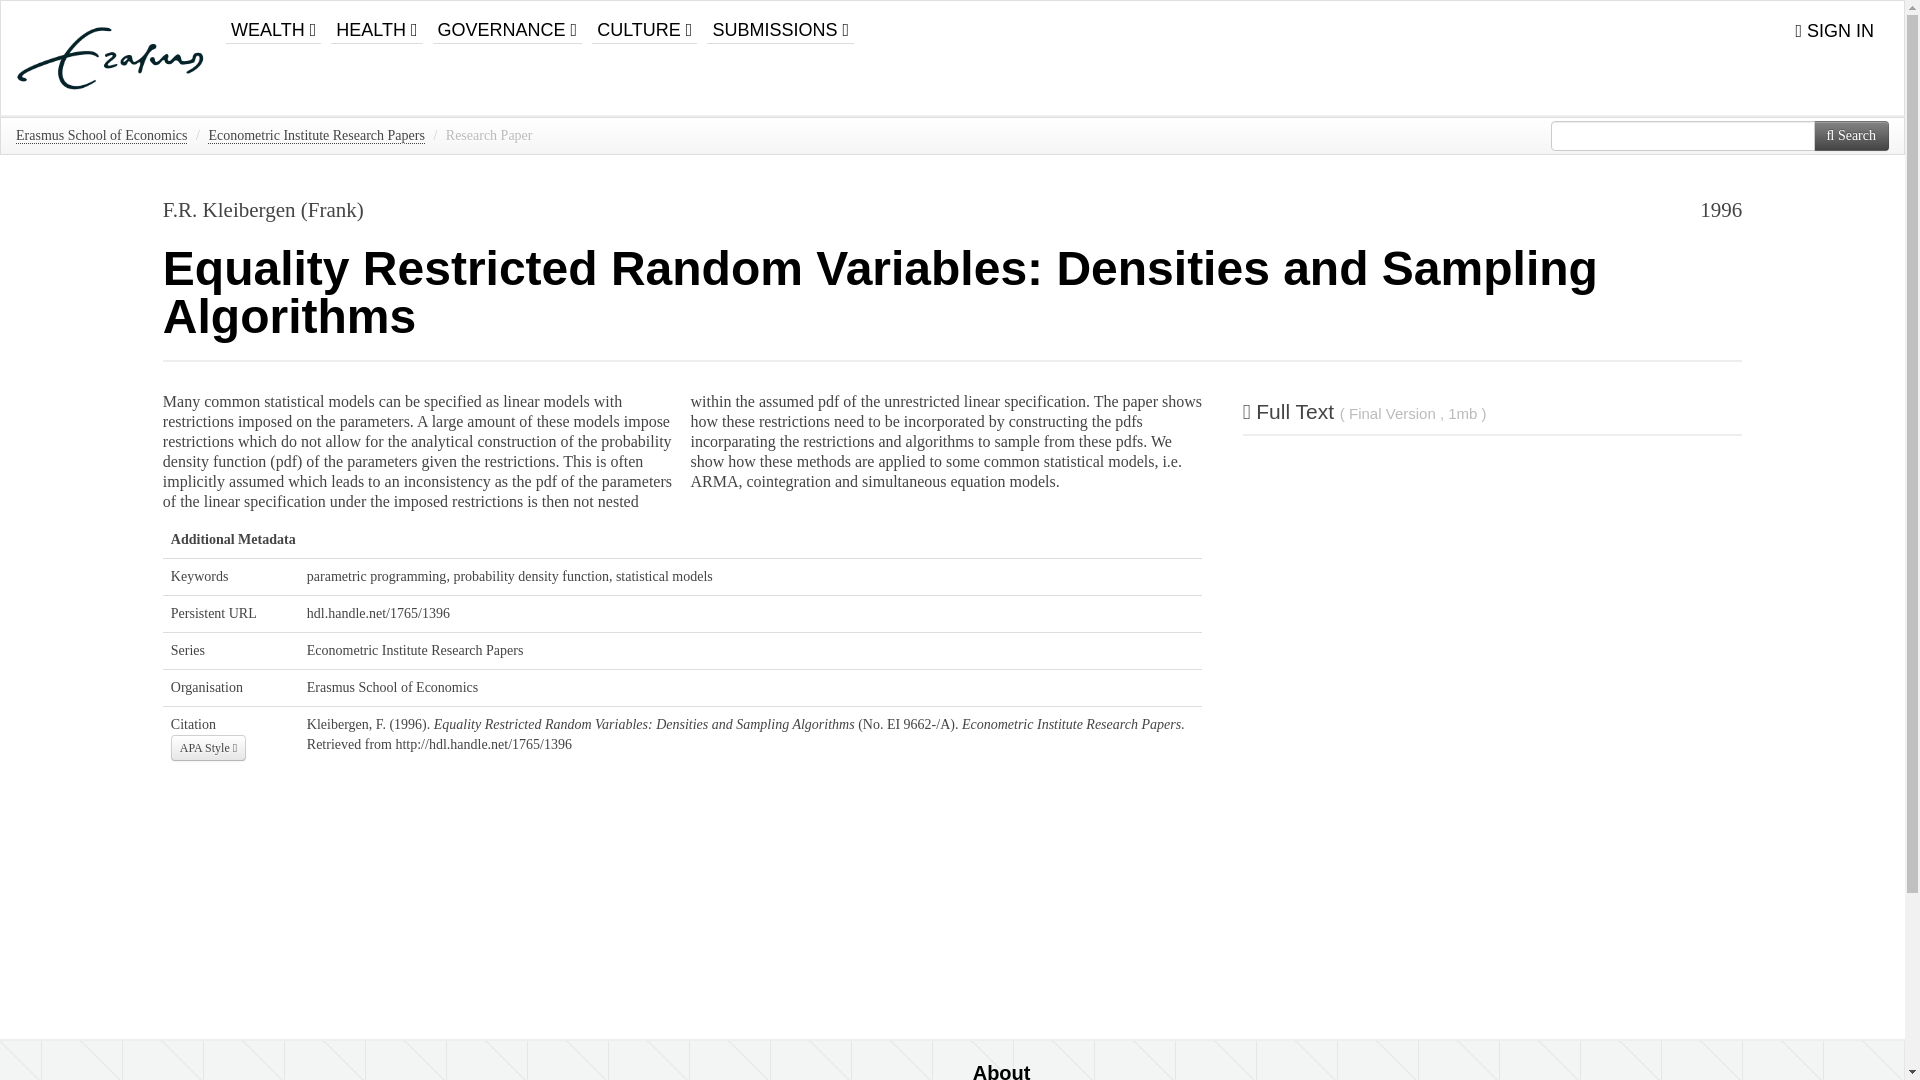 Image resolution: width=1920 pixels, height=1080 pixels. I want to click on SIGN IN, so click(1834, 31).